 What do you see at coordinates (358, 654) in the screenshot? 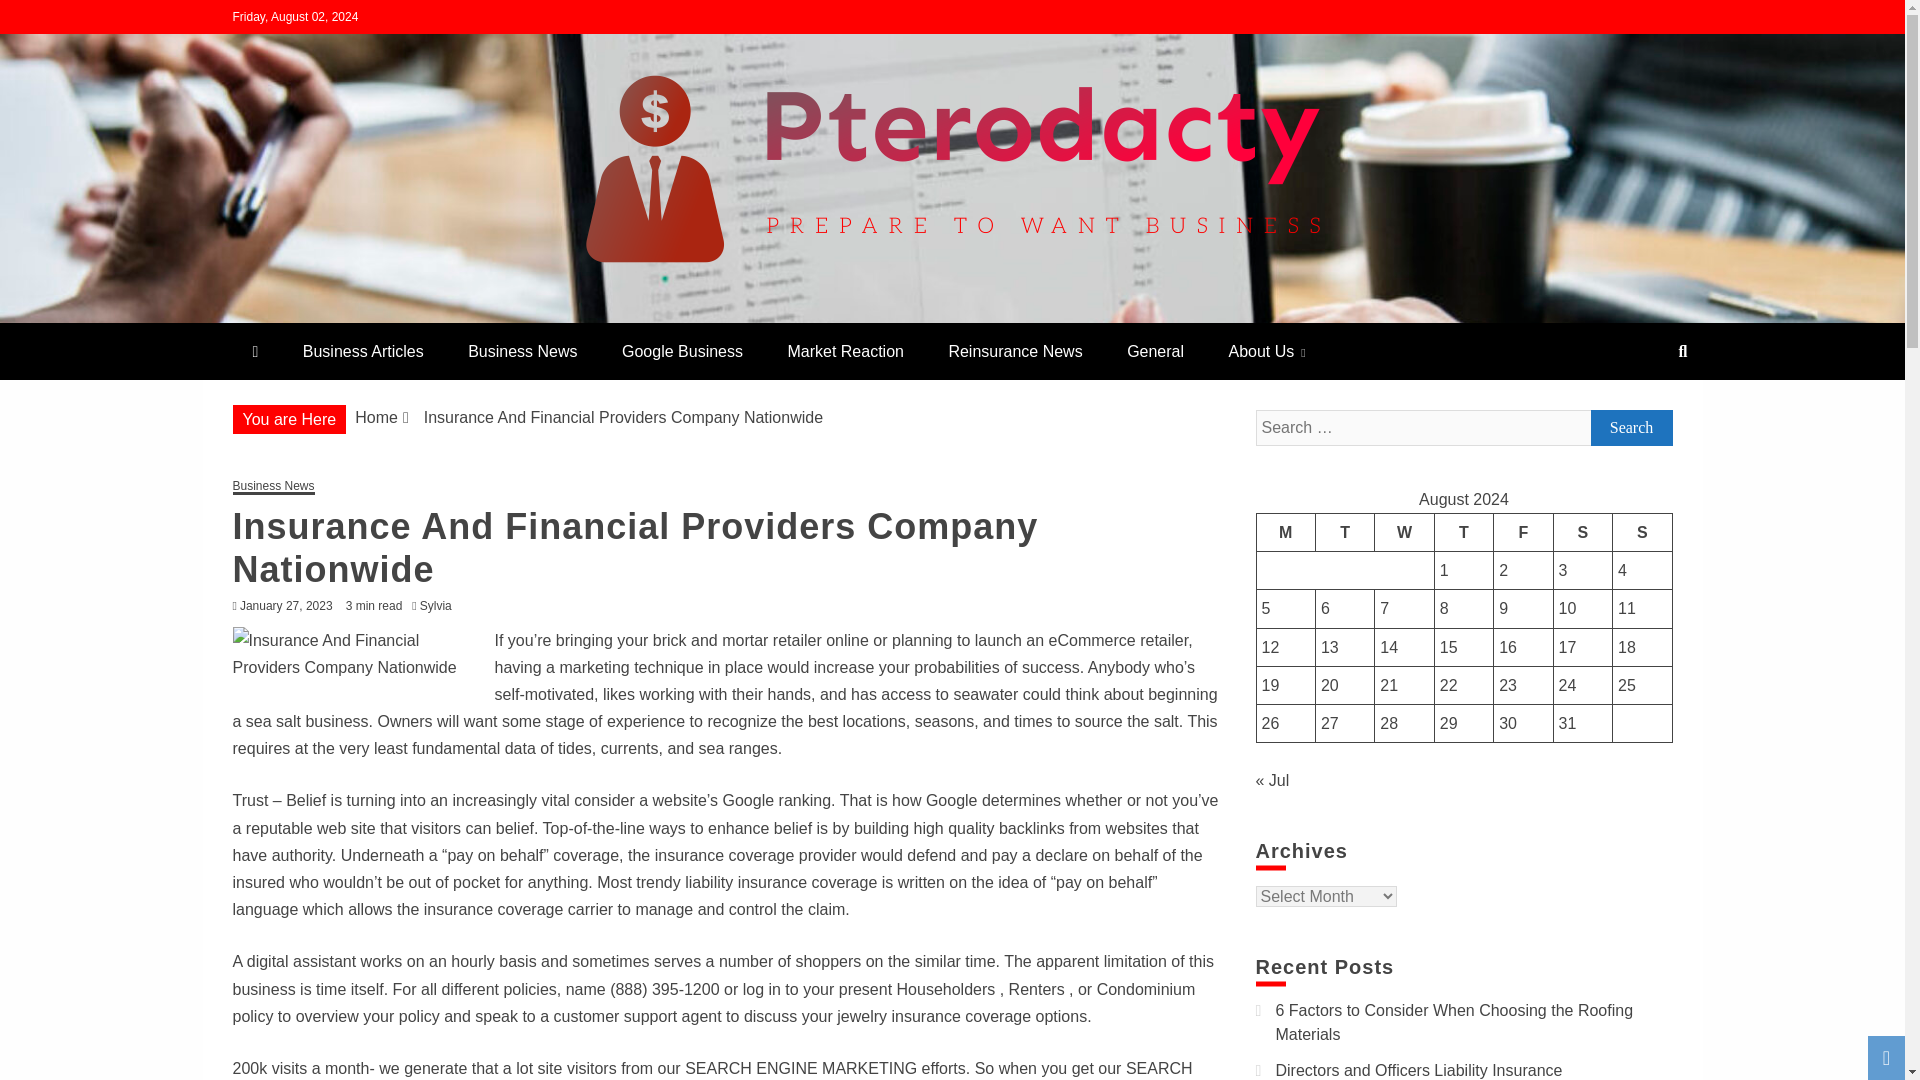
I see `Insurance And Financial Providers Company Nationwide` at bounding box center [358, 654].